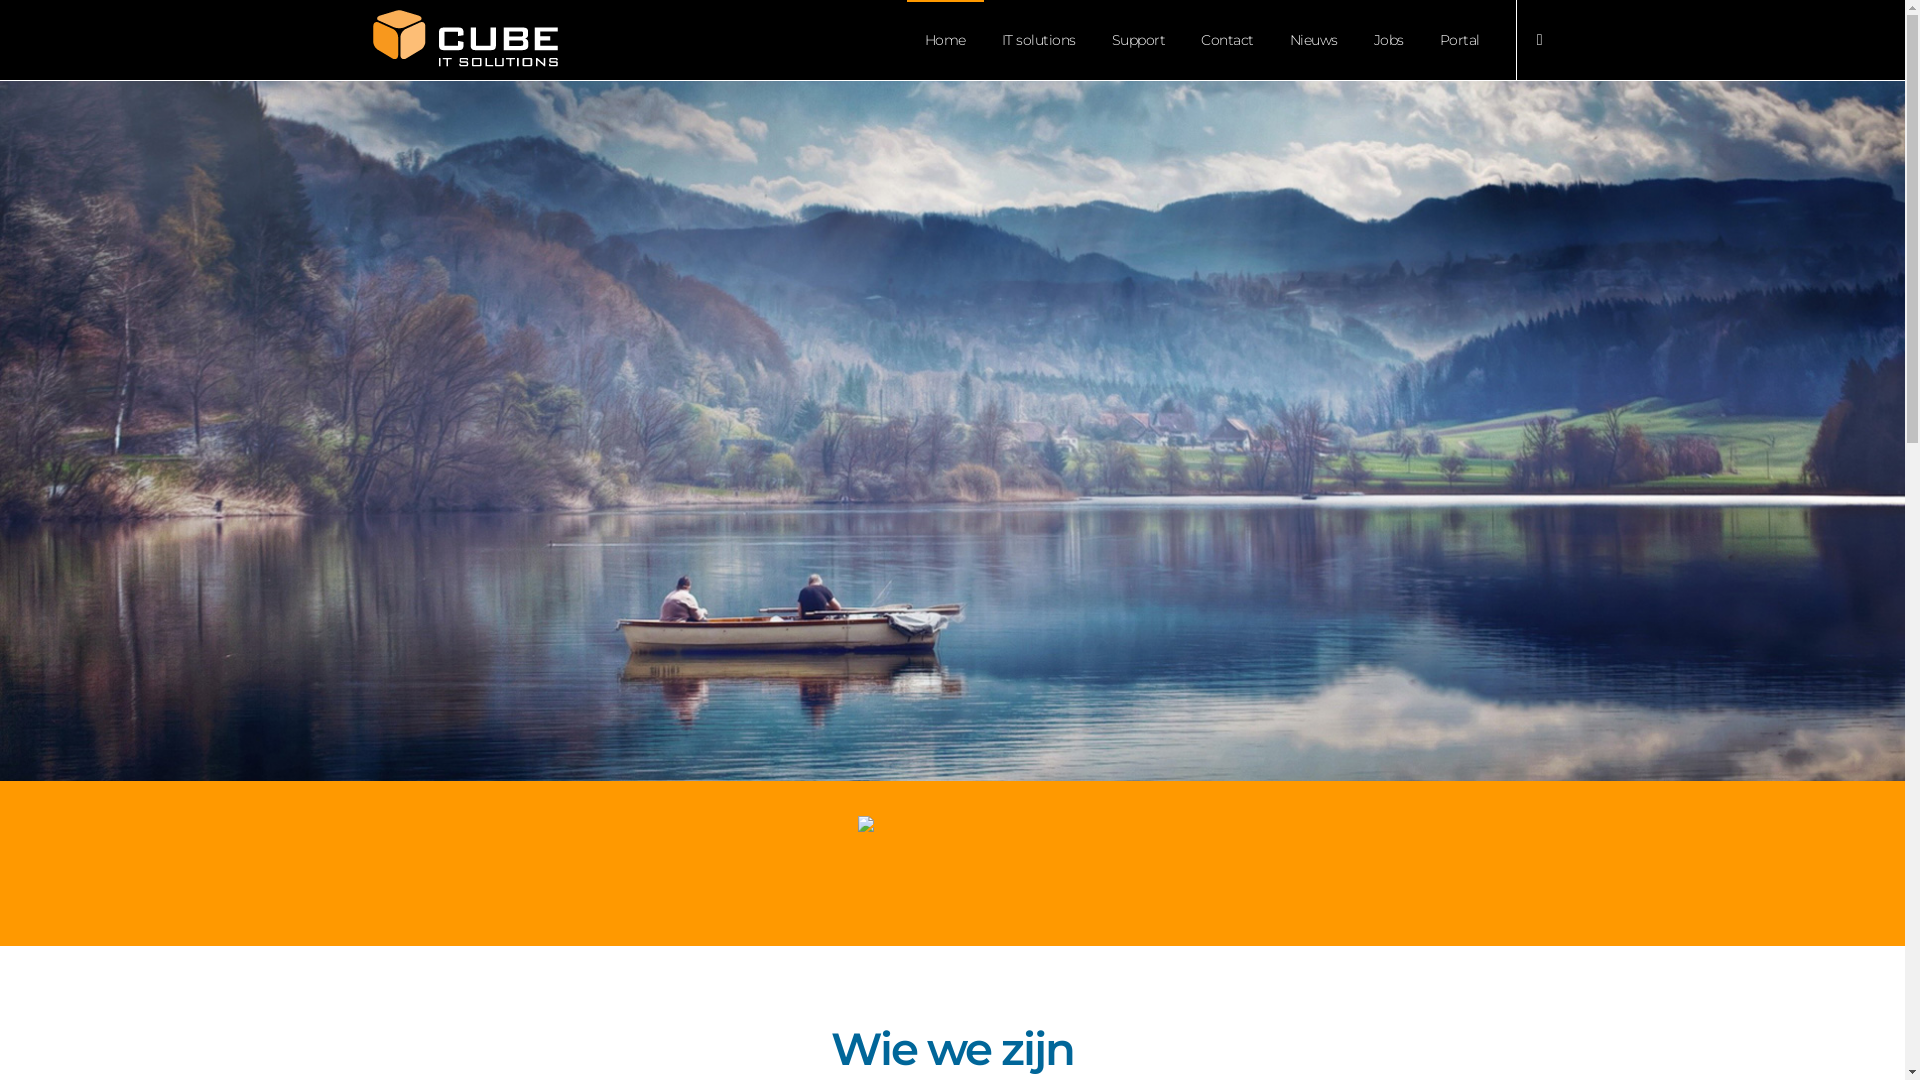 The height and width of the screenshot is (1080, 1920). I want to click on Nieuws, so click(1314, 40).